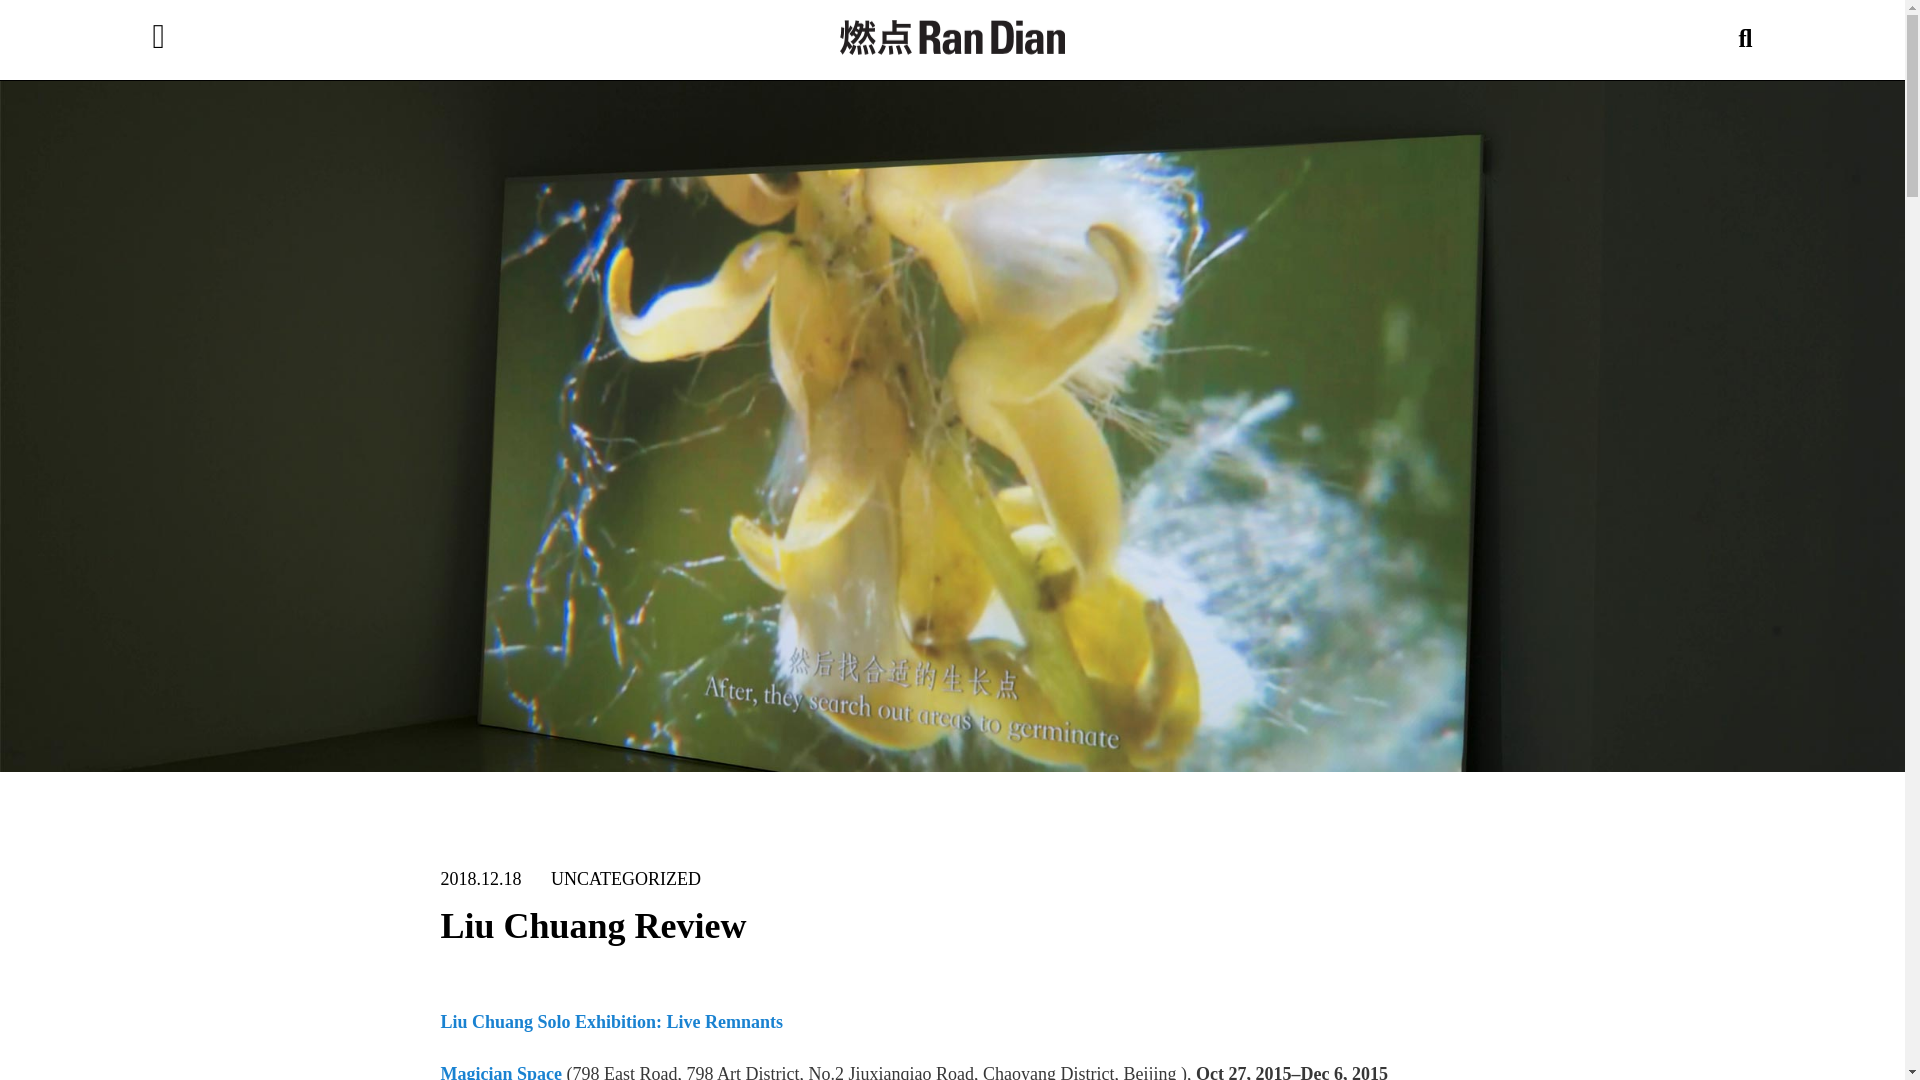  Describe the element at coordinates (480, 878) in the screenshot. I see `2018.12.18` at that location.